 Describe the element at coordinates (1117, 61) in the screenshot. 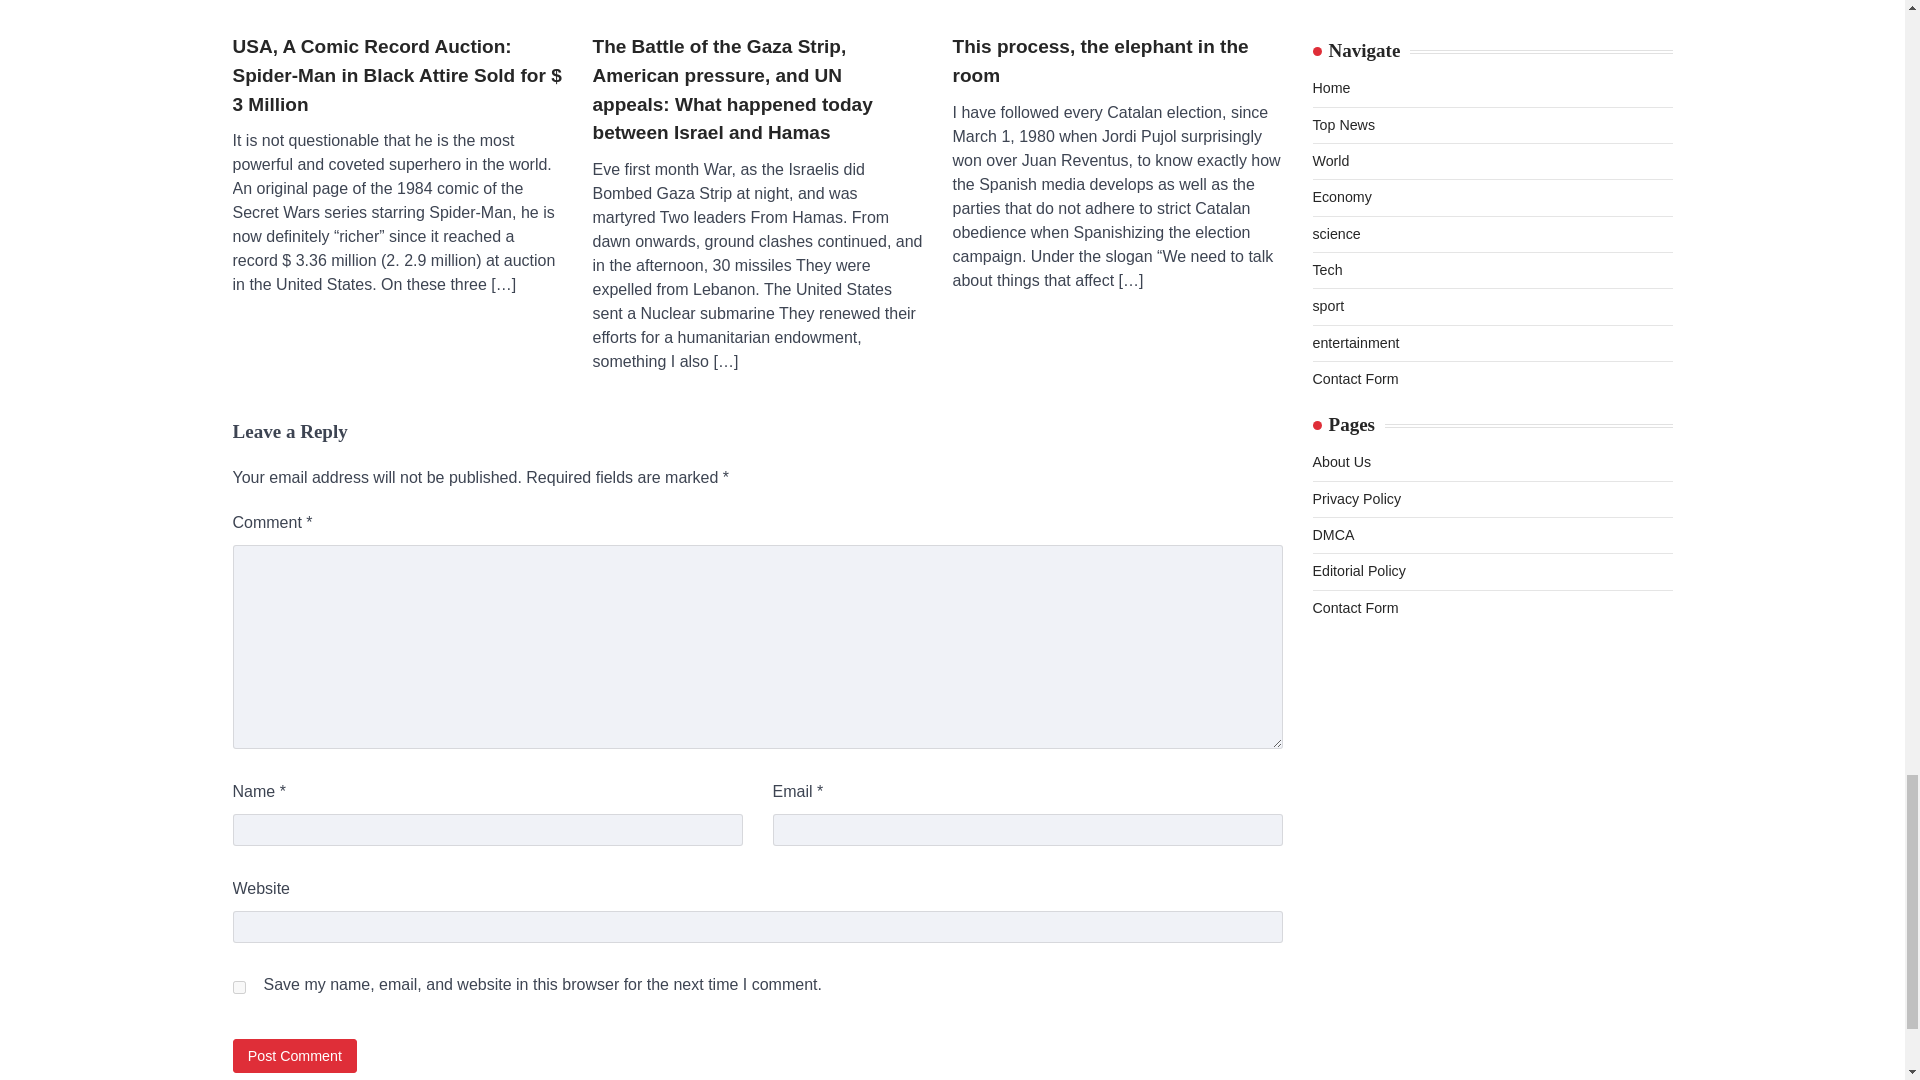

I see `This process, the elephant in the room` at that location.